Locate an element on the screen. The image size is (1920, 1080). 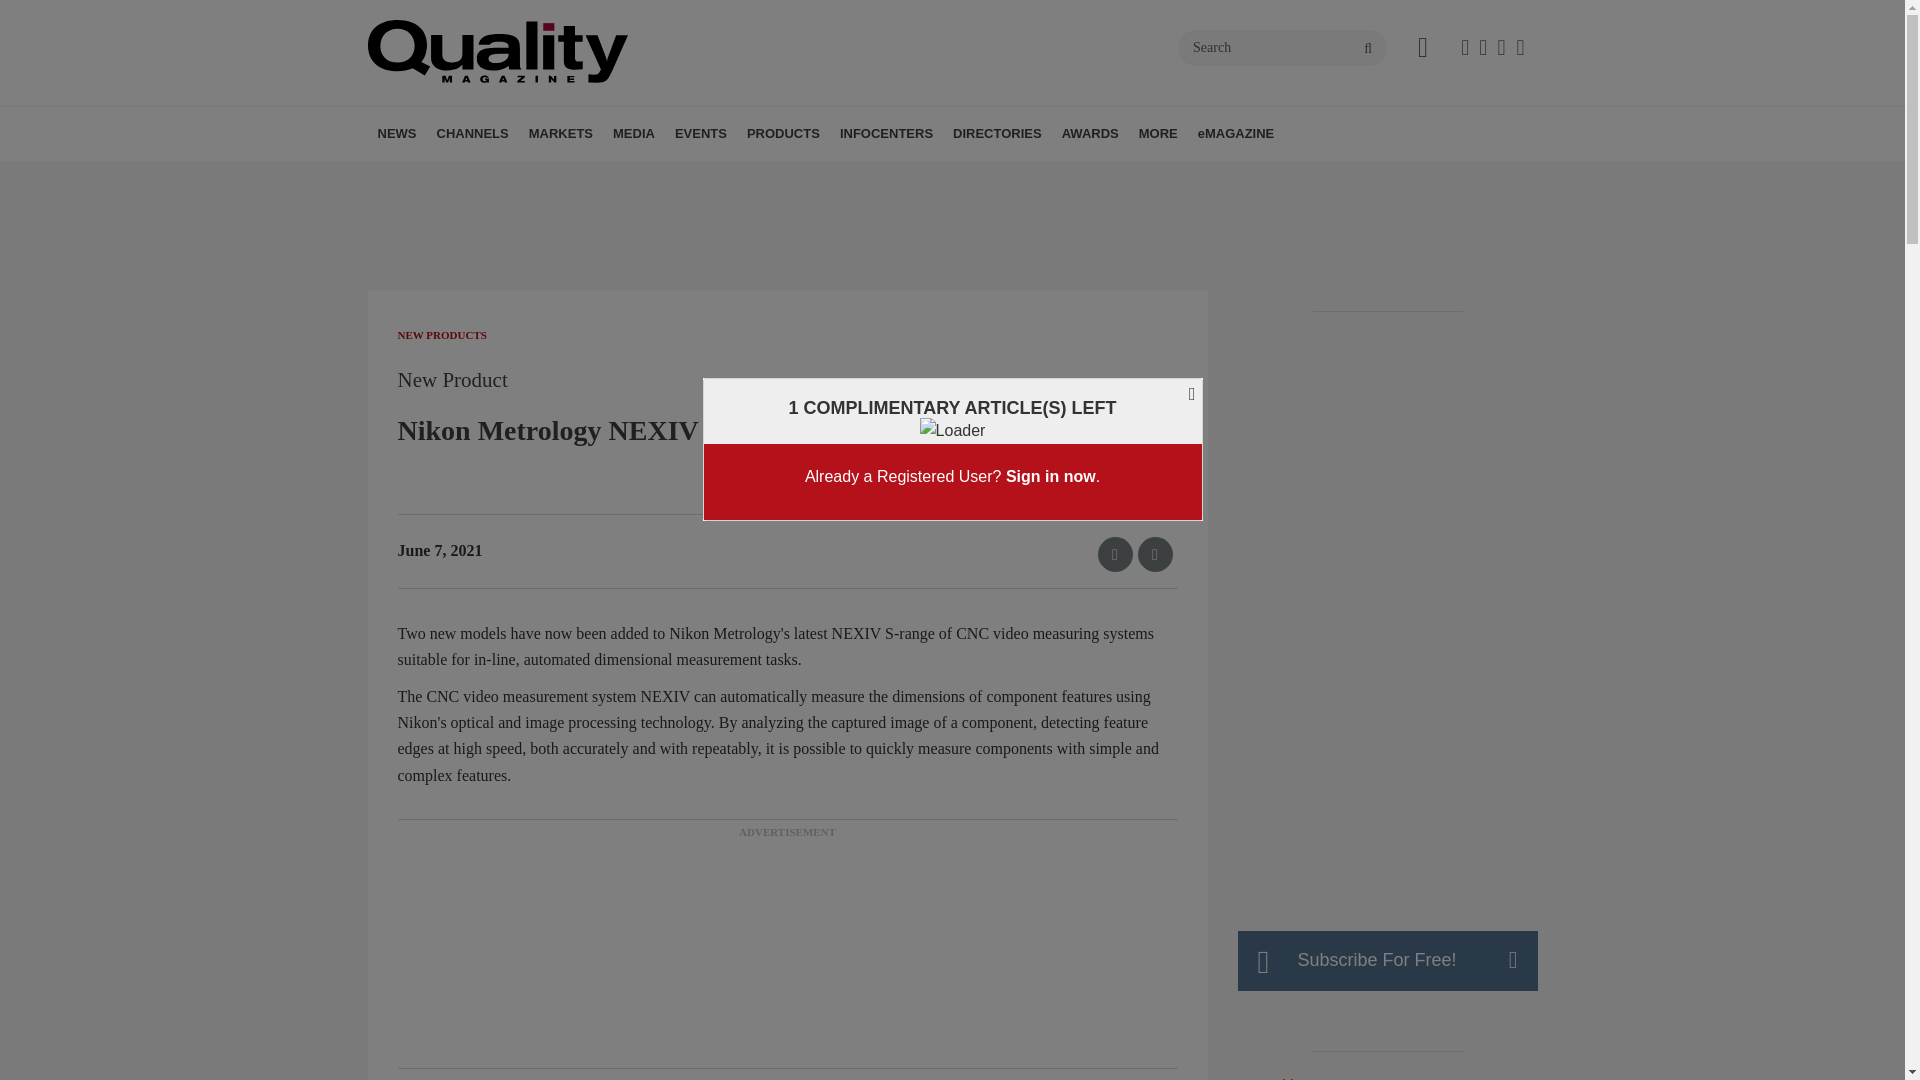
AUTOMOTIVE is located at coordinates (652, 177).